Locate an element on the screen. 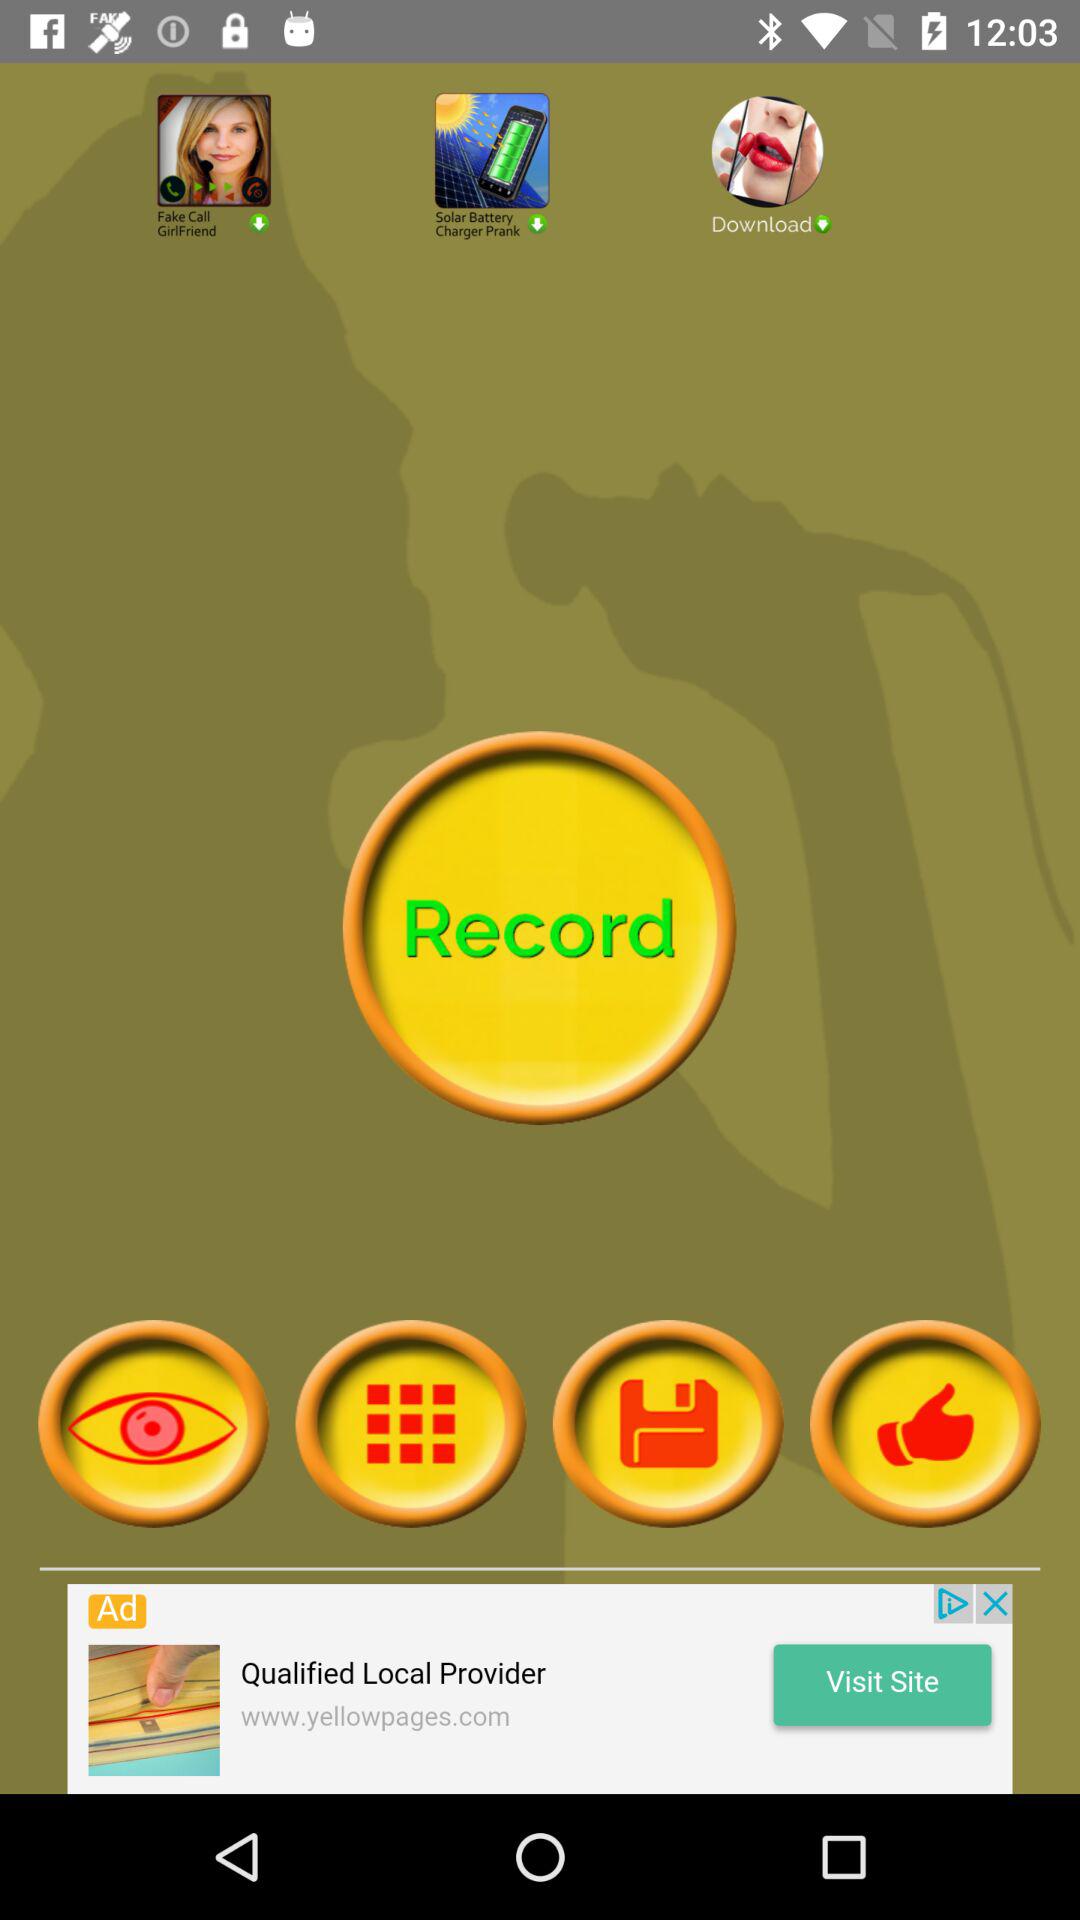  menu is located at coordinates (668, 1424).